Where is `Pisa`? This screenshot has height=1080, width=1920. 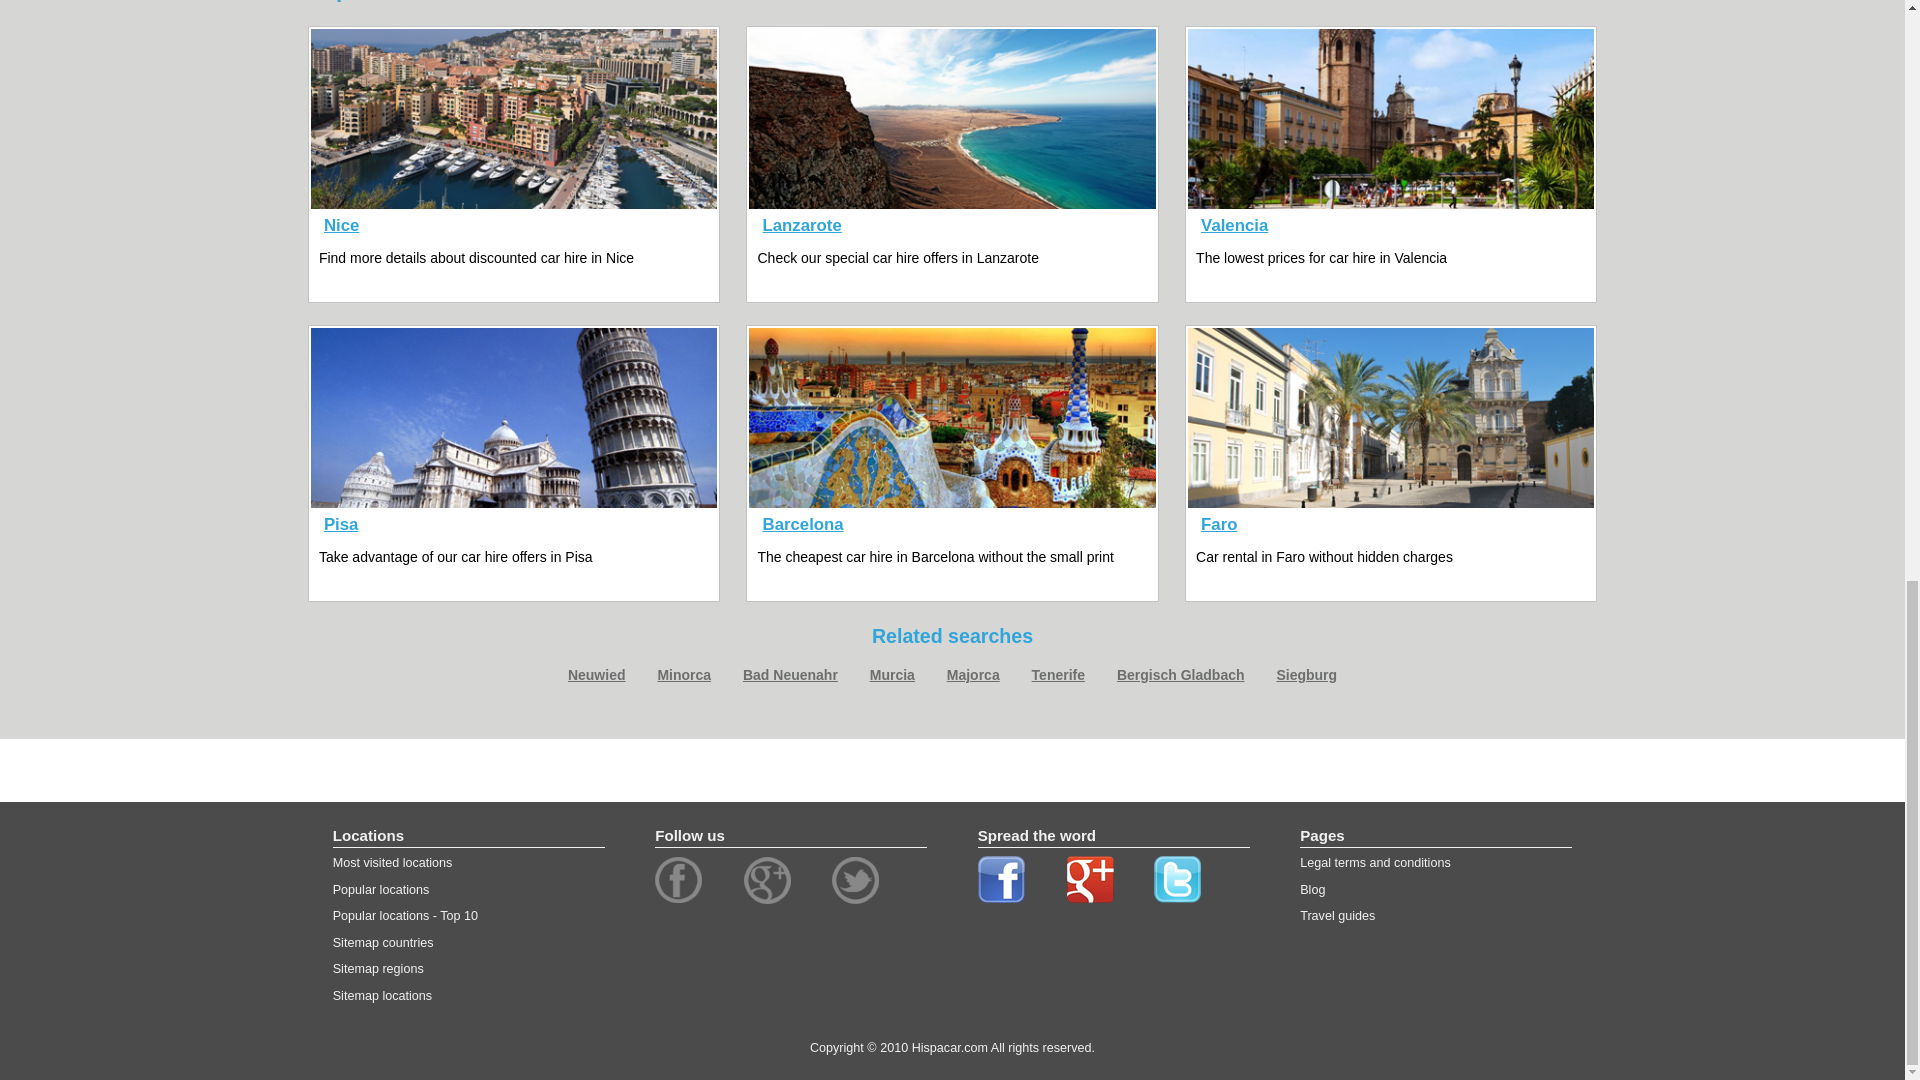
Pisa is located at coordinates (342, 524).